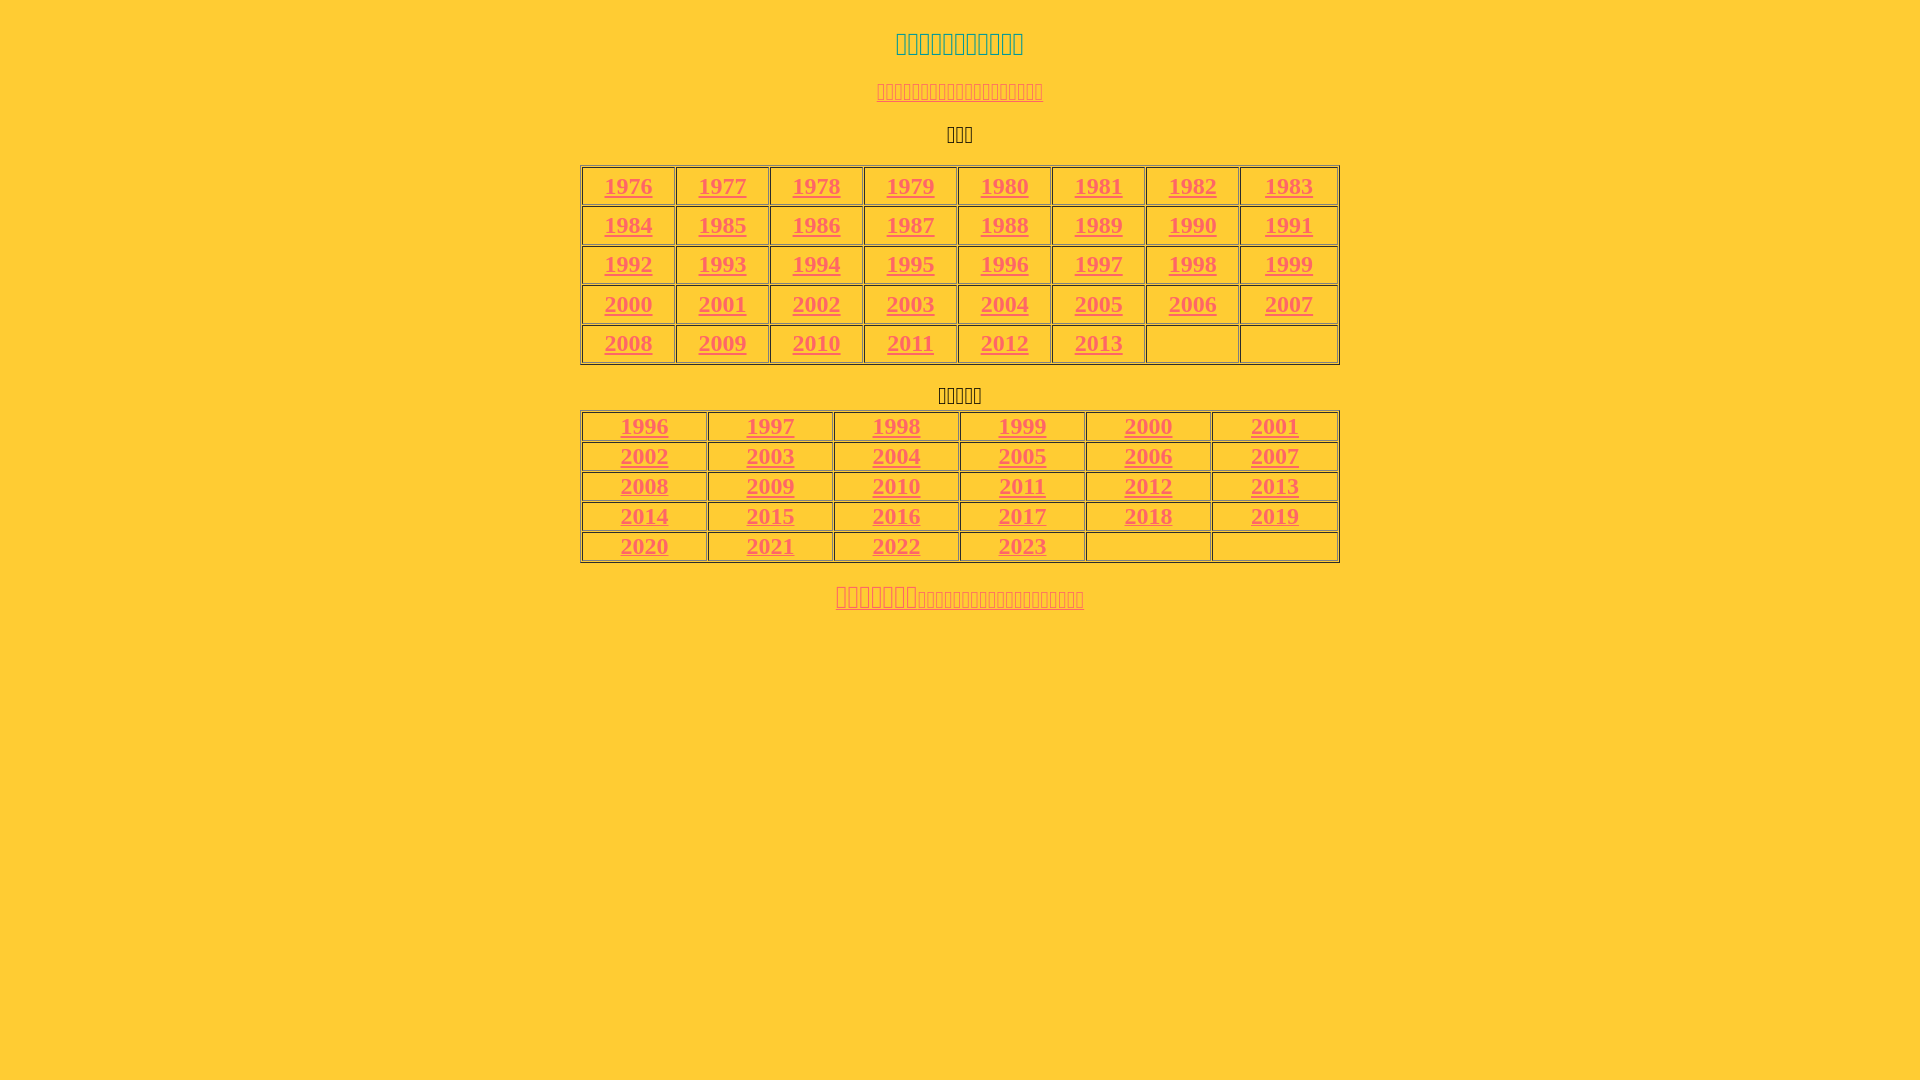  I want to click on 1991, so click(1289, 225).